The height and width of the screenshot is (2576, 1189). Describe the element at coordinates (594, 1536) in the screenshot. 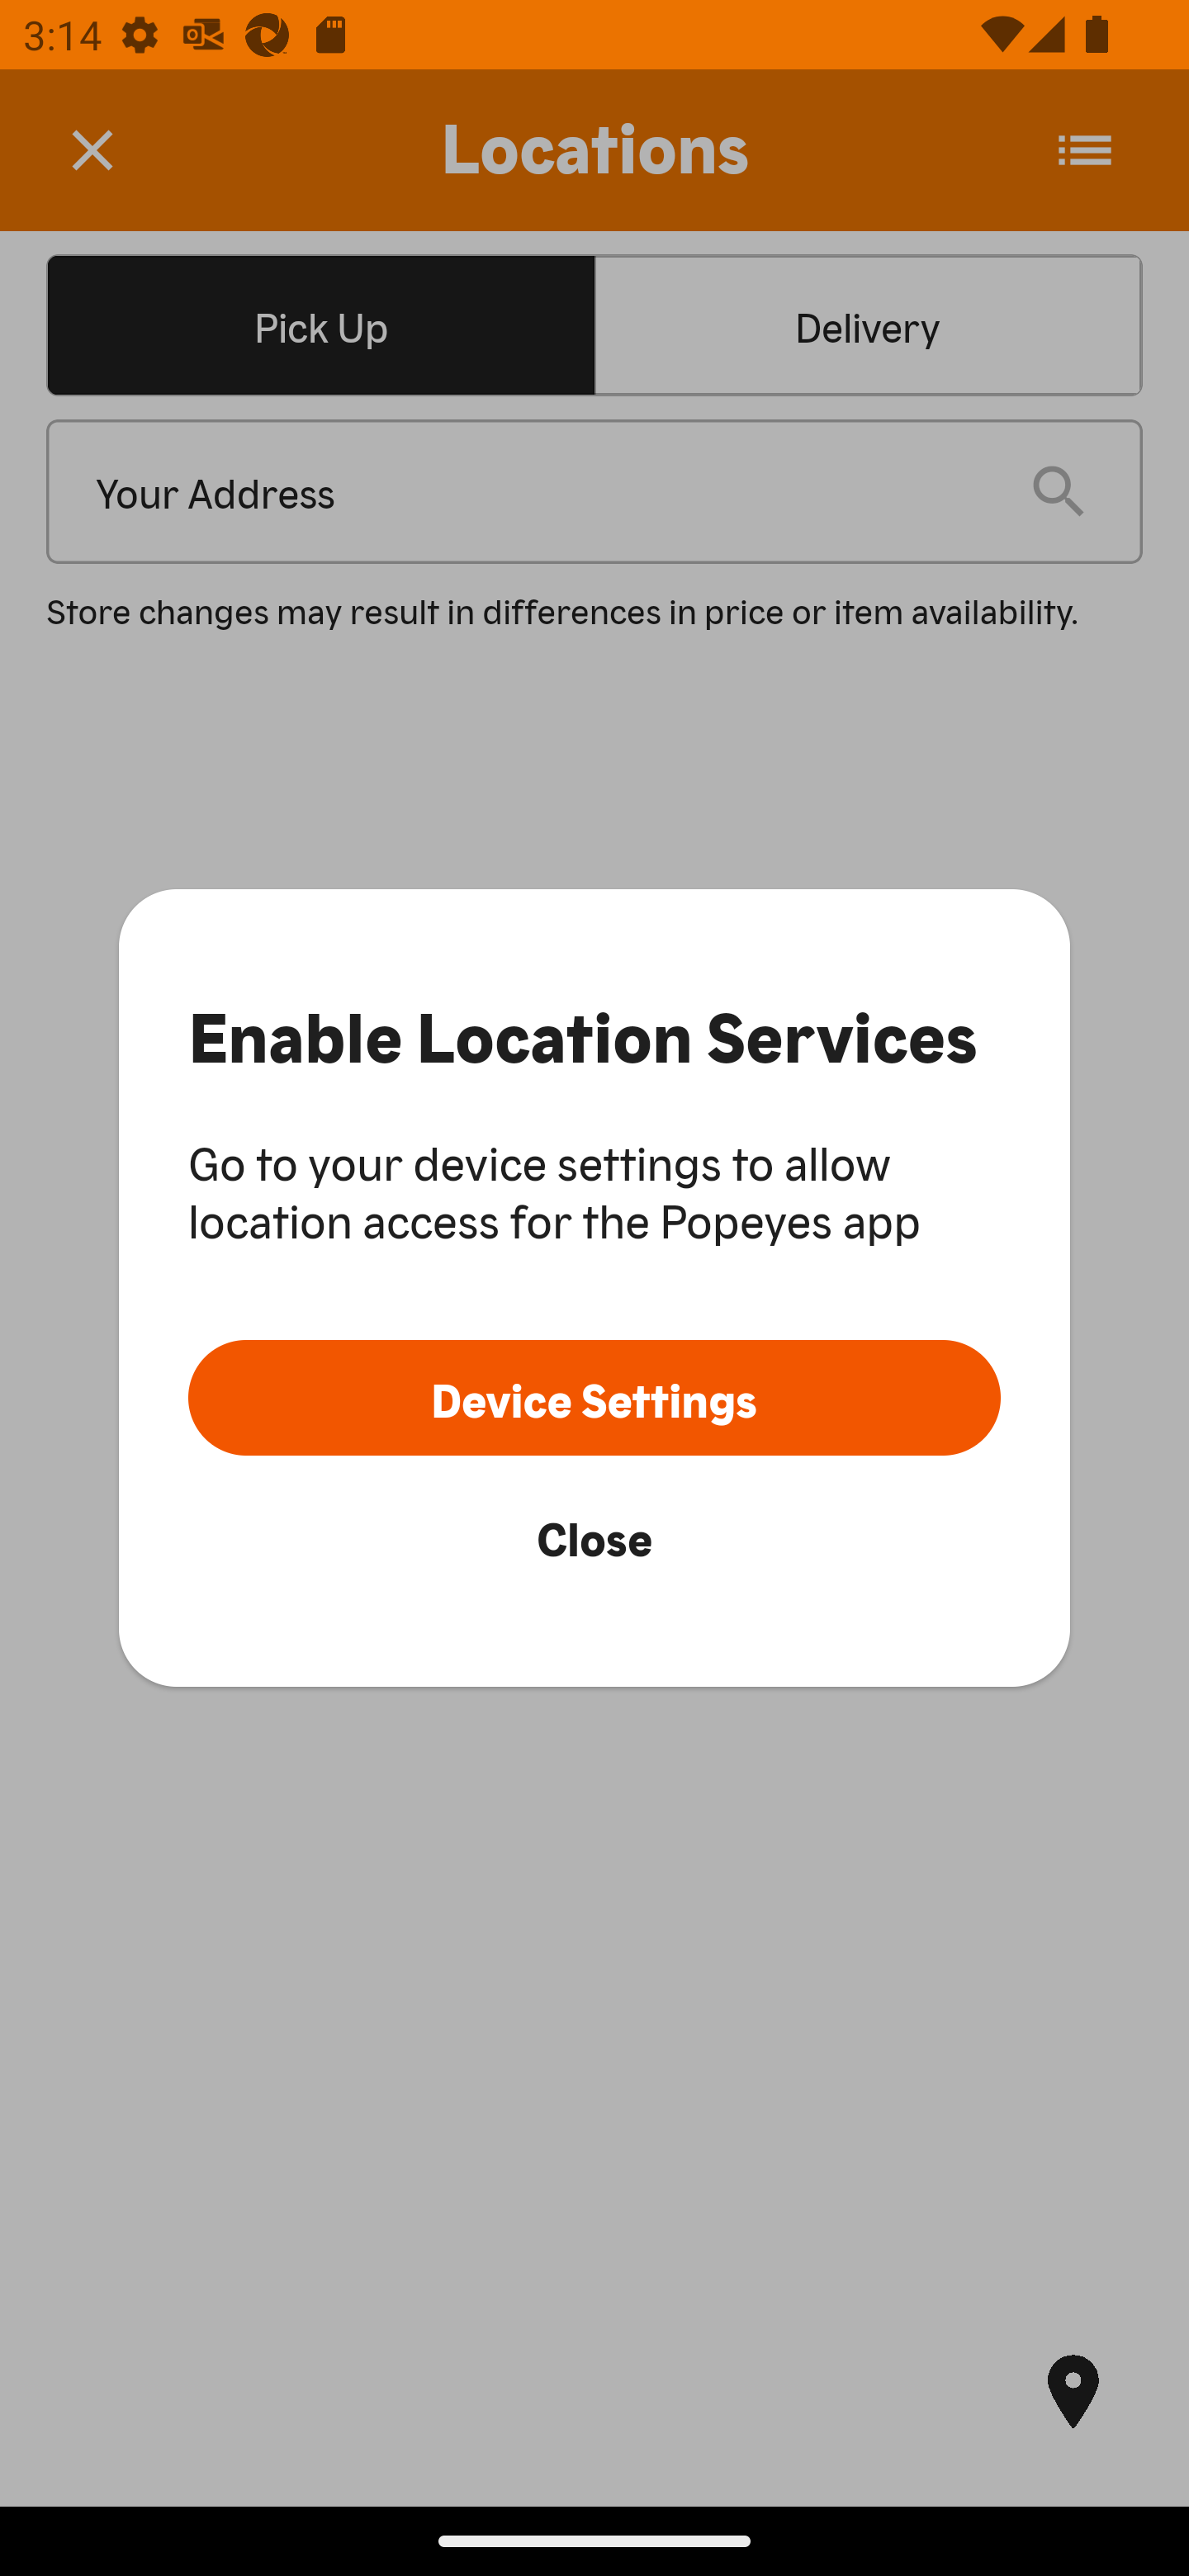

I see `Close` at that location.